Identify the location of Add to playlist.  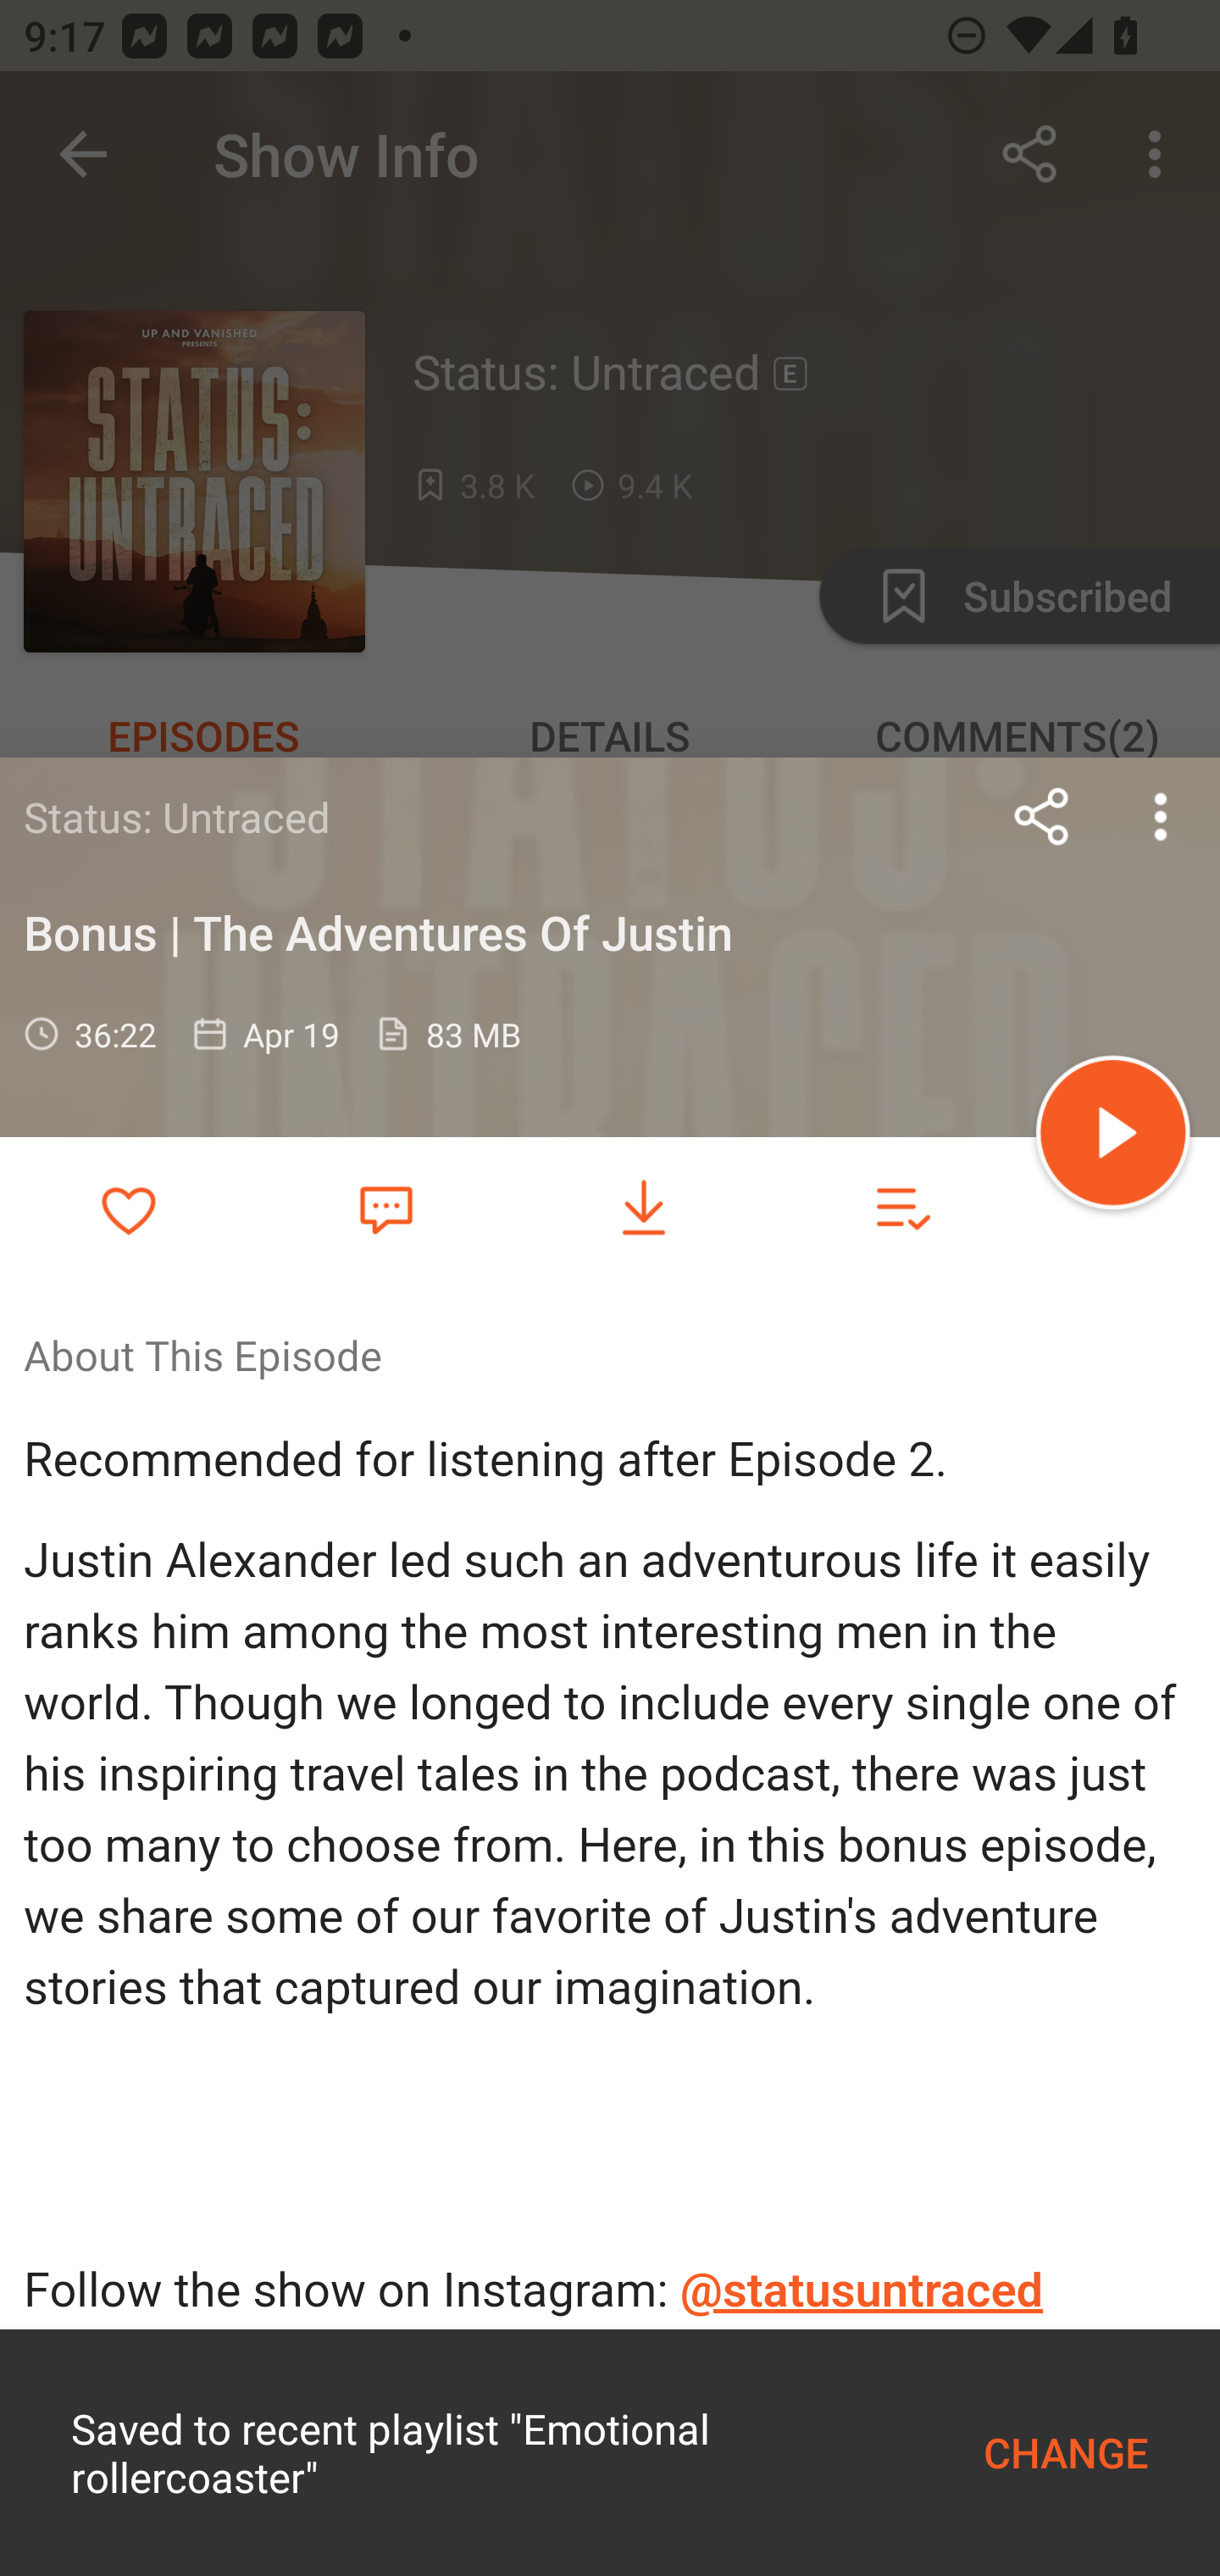
(901, 1208).